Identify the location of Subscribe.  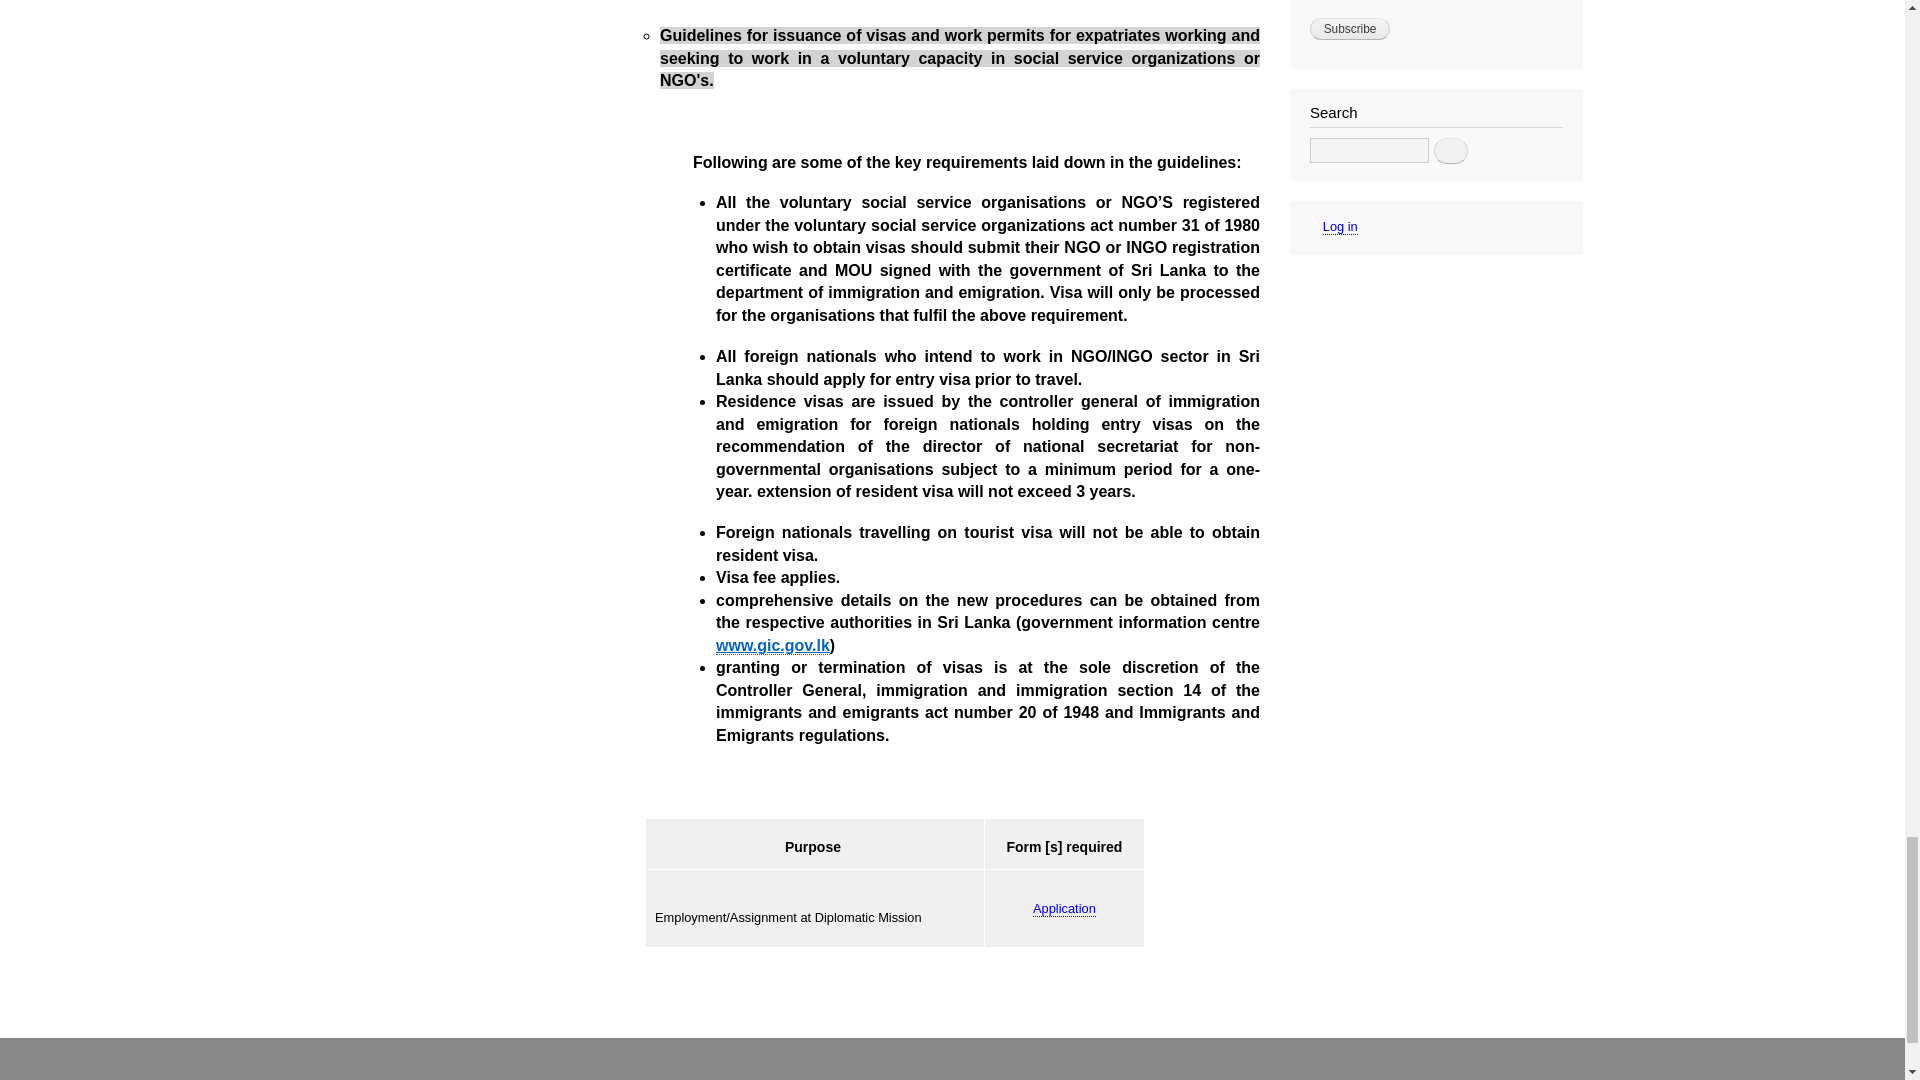
(1350, 28).